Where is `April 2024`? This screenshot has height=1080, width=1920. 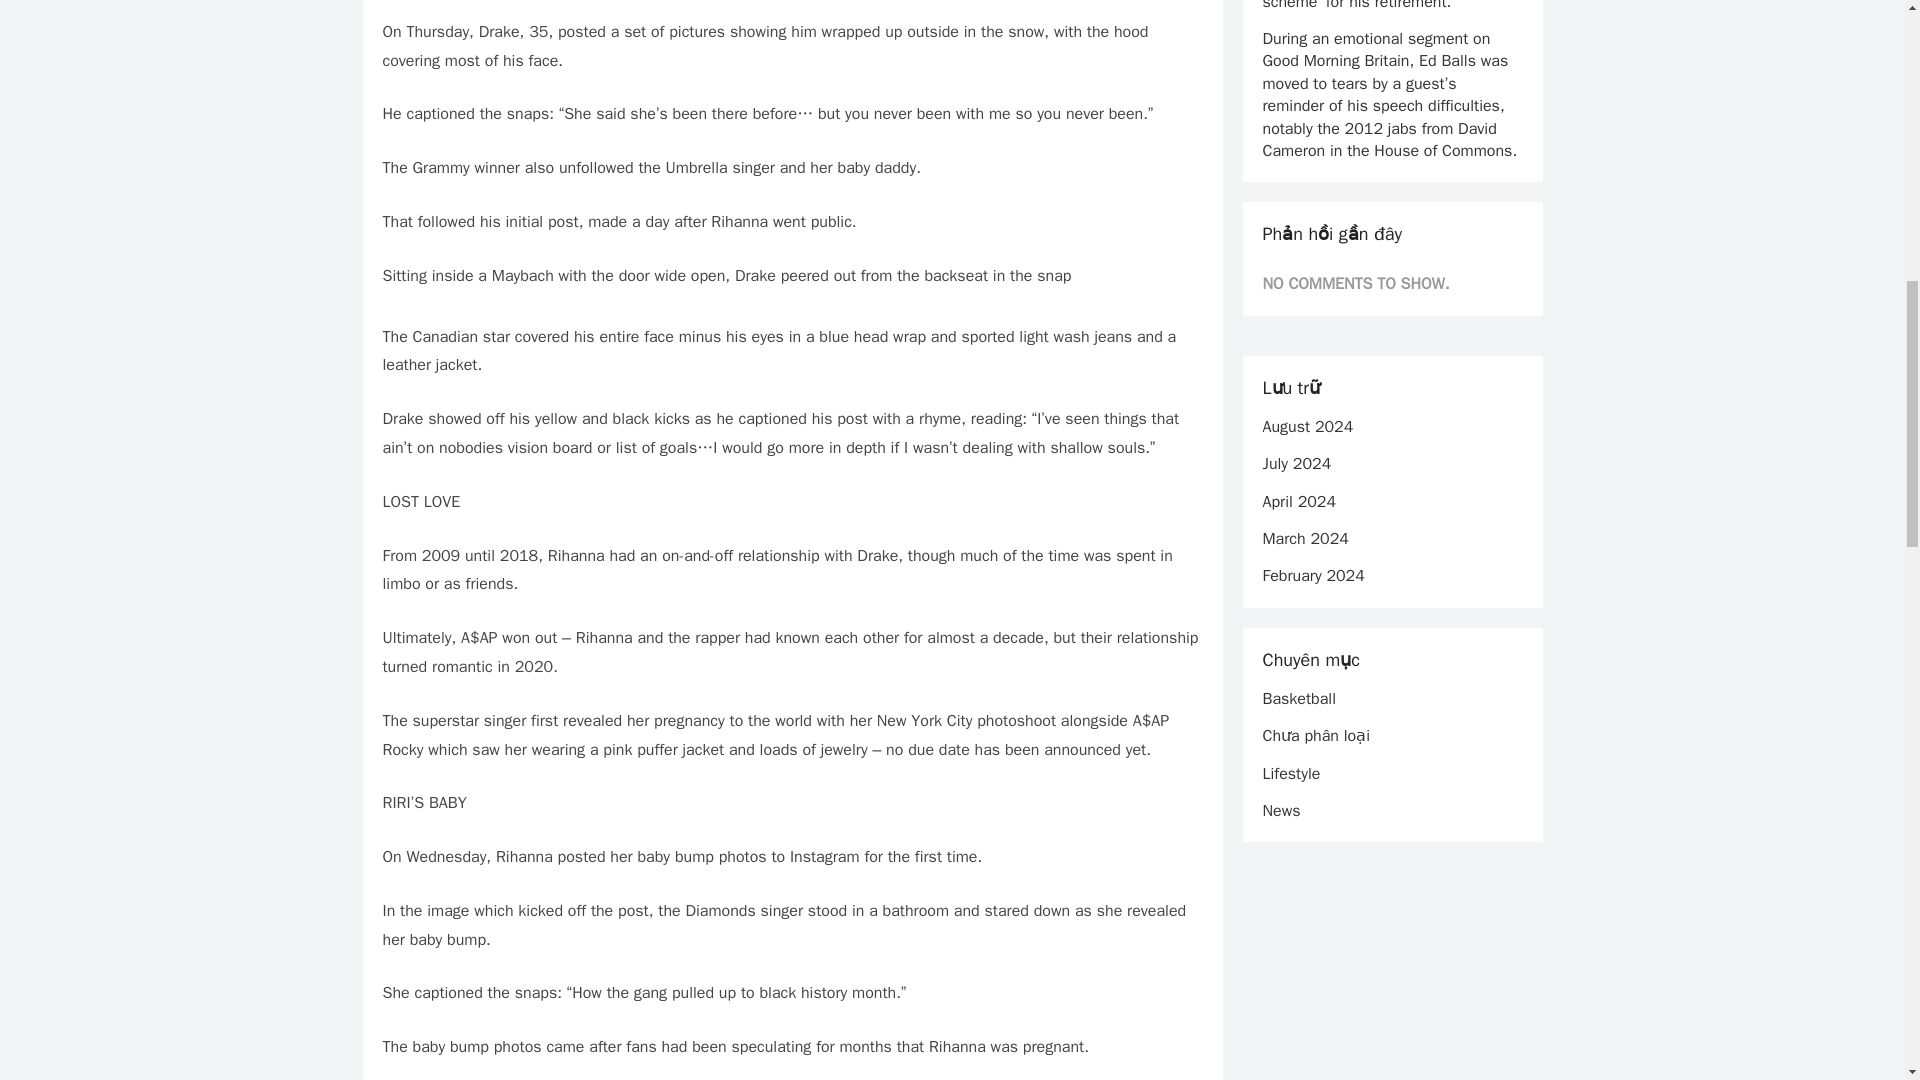
April 2024 is located at coordinates (1298, 502).